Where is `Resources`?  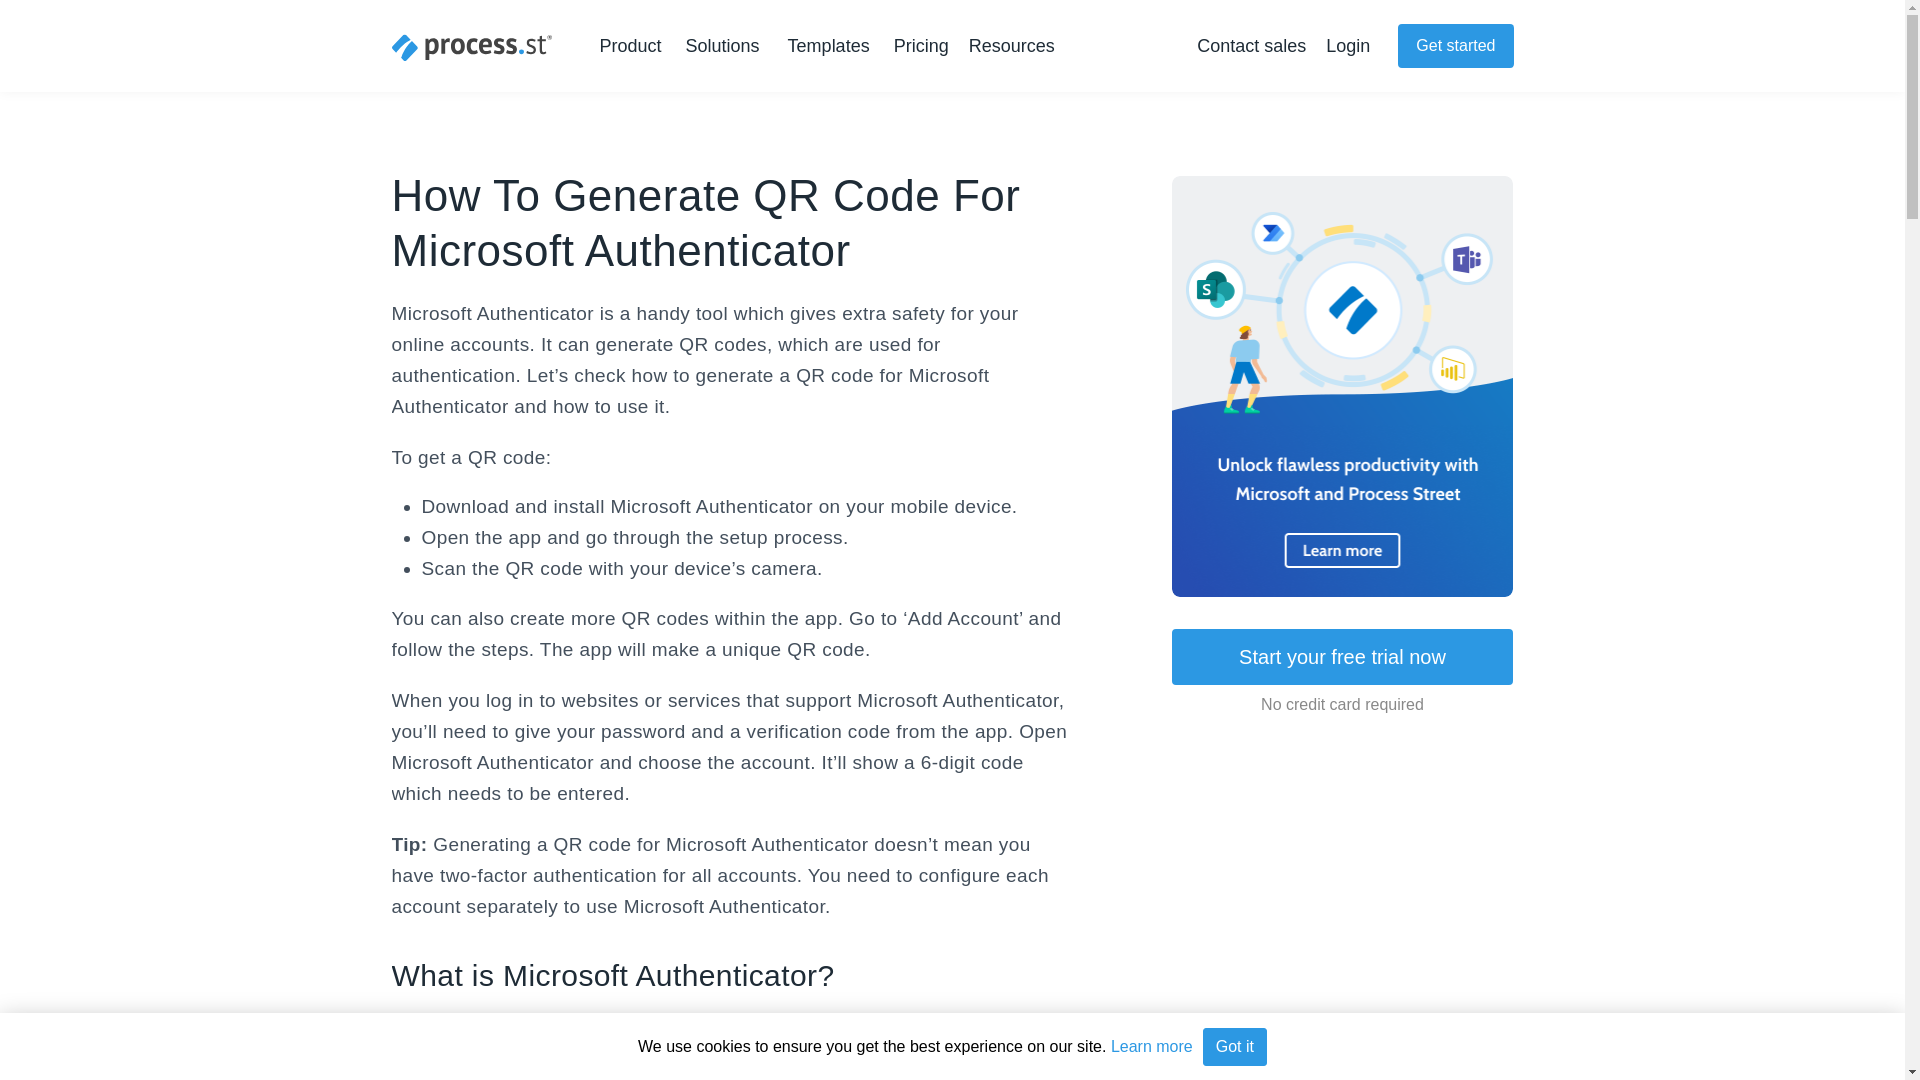 Resources is located at coordinates (1016, 46).